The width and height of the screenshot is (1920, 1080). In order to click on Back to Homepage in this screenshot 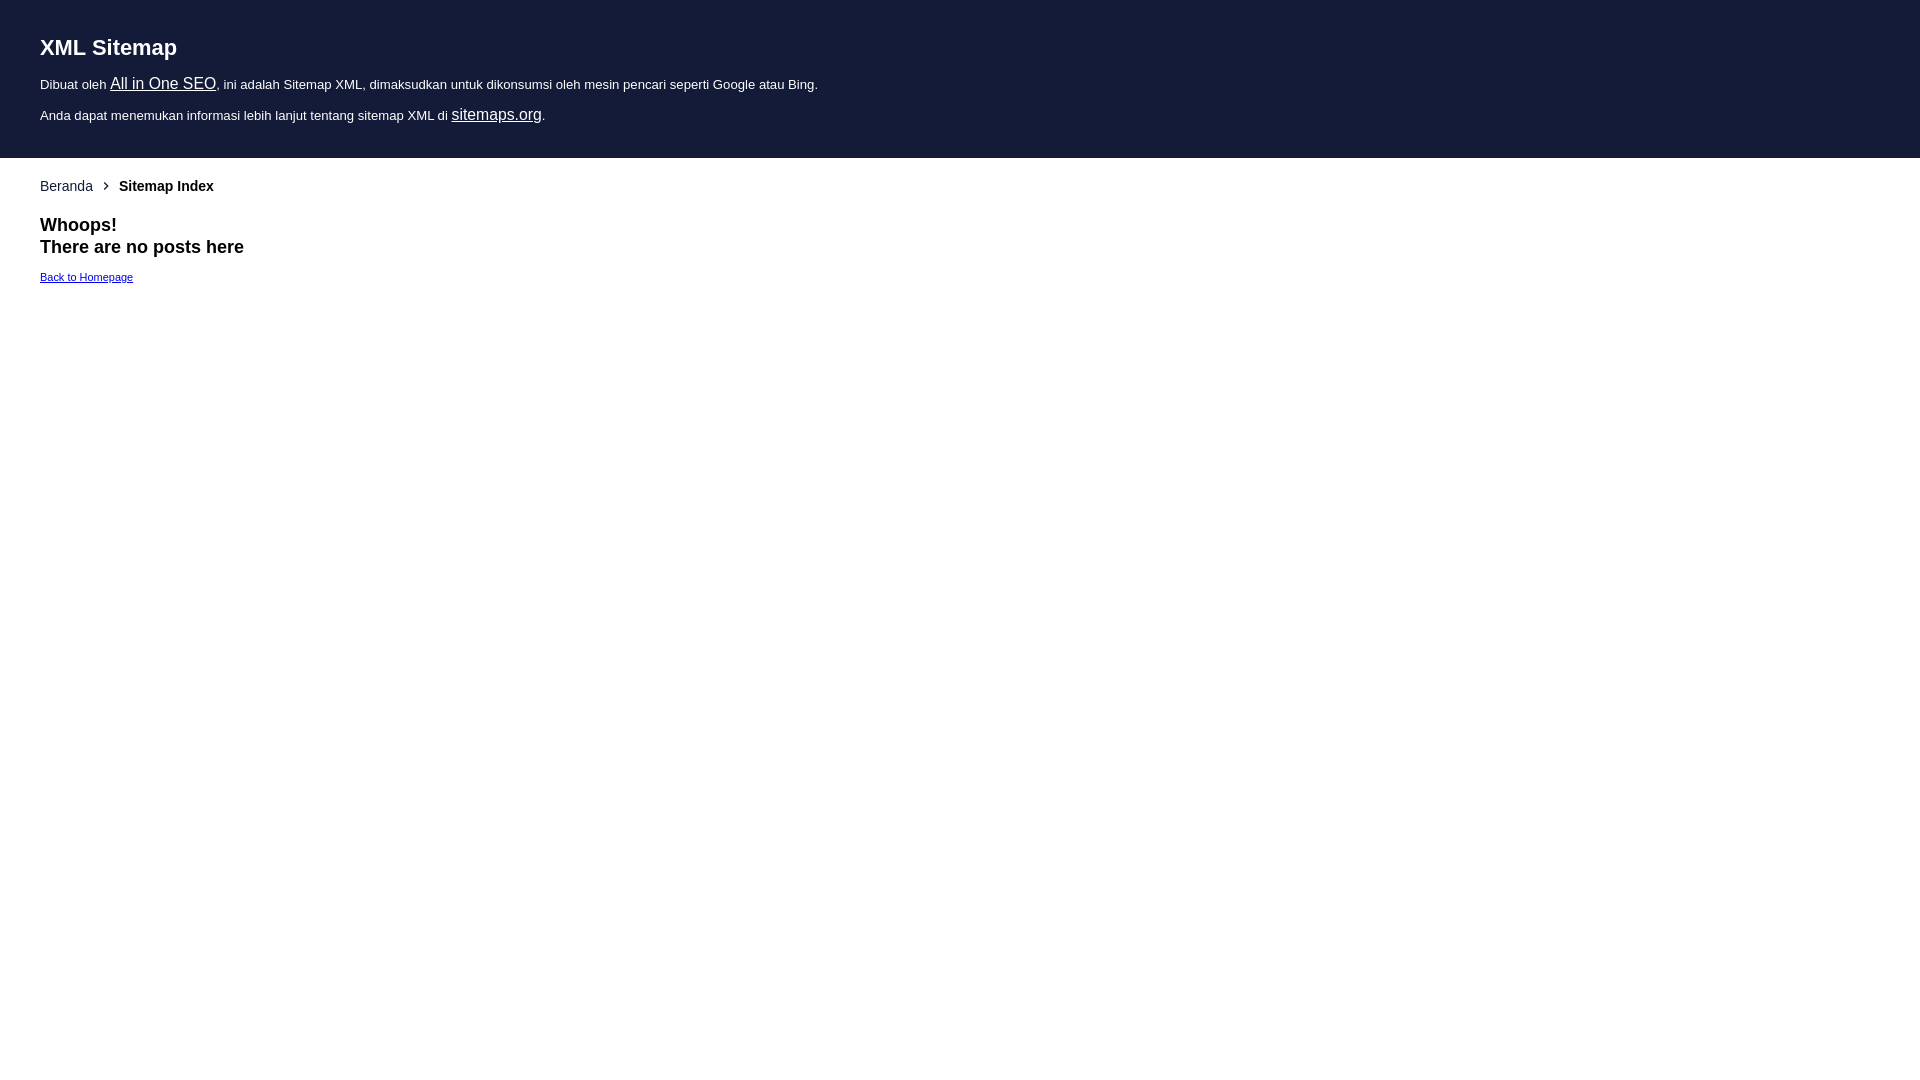, I will do `click(86, 277)`.